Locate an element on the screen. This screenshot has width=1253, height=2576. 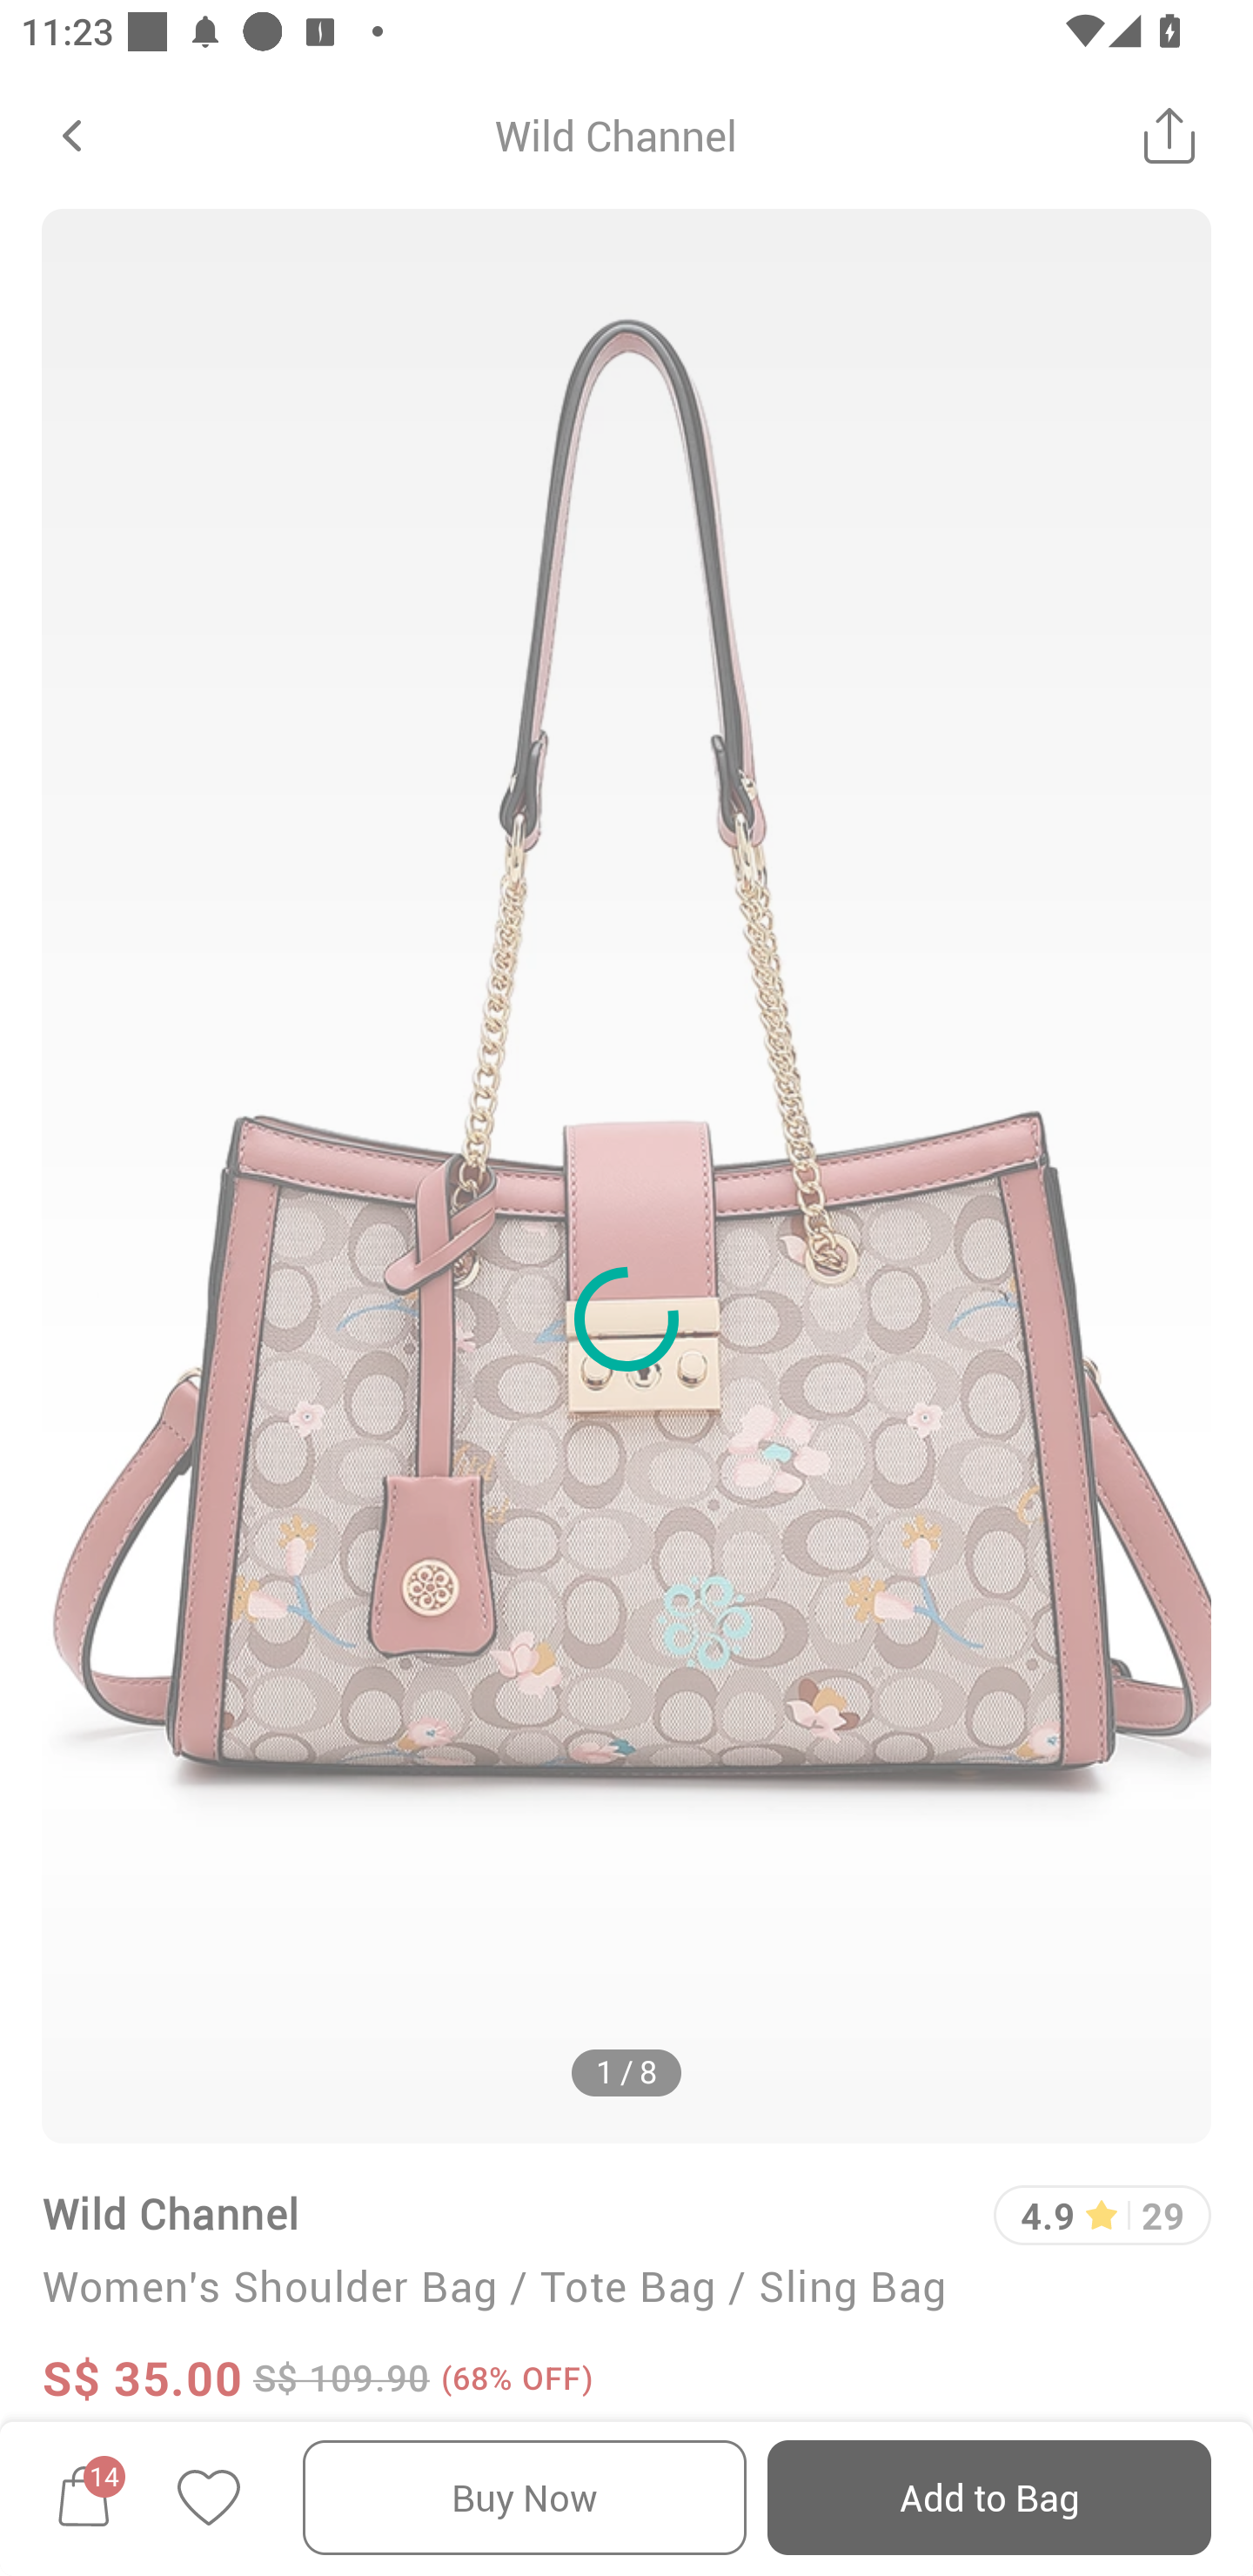
Wild Channel is located at coordinates (616, 135).